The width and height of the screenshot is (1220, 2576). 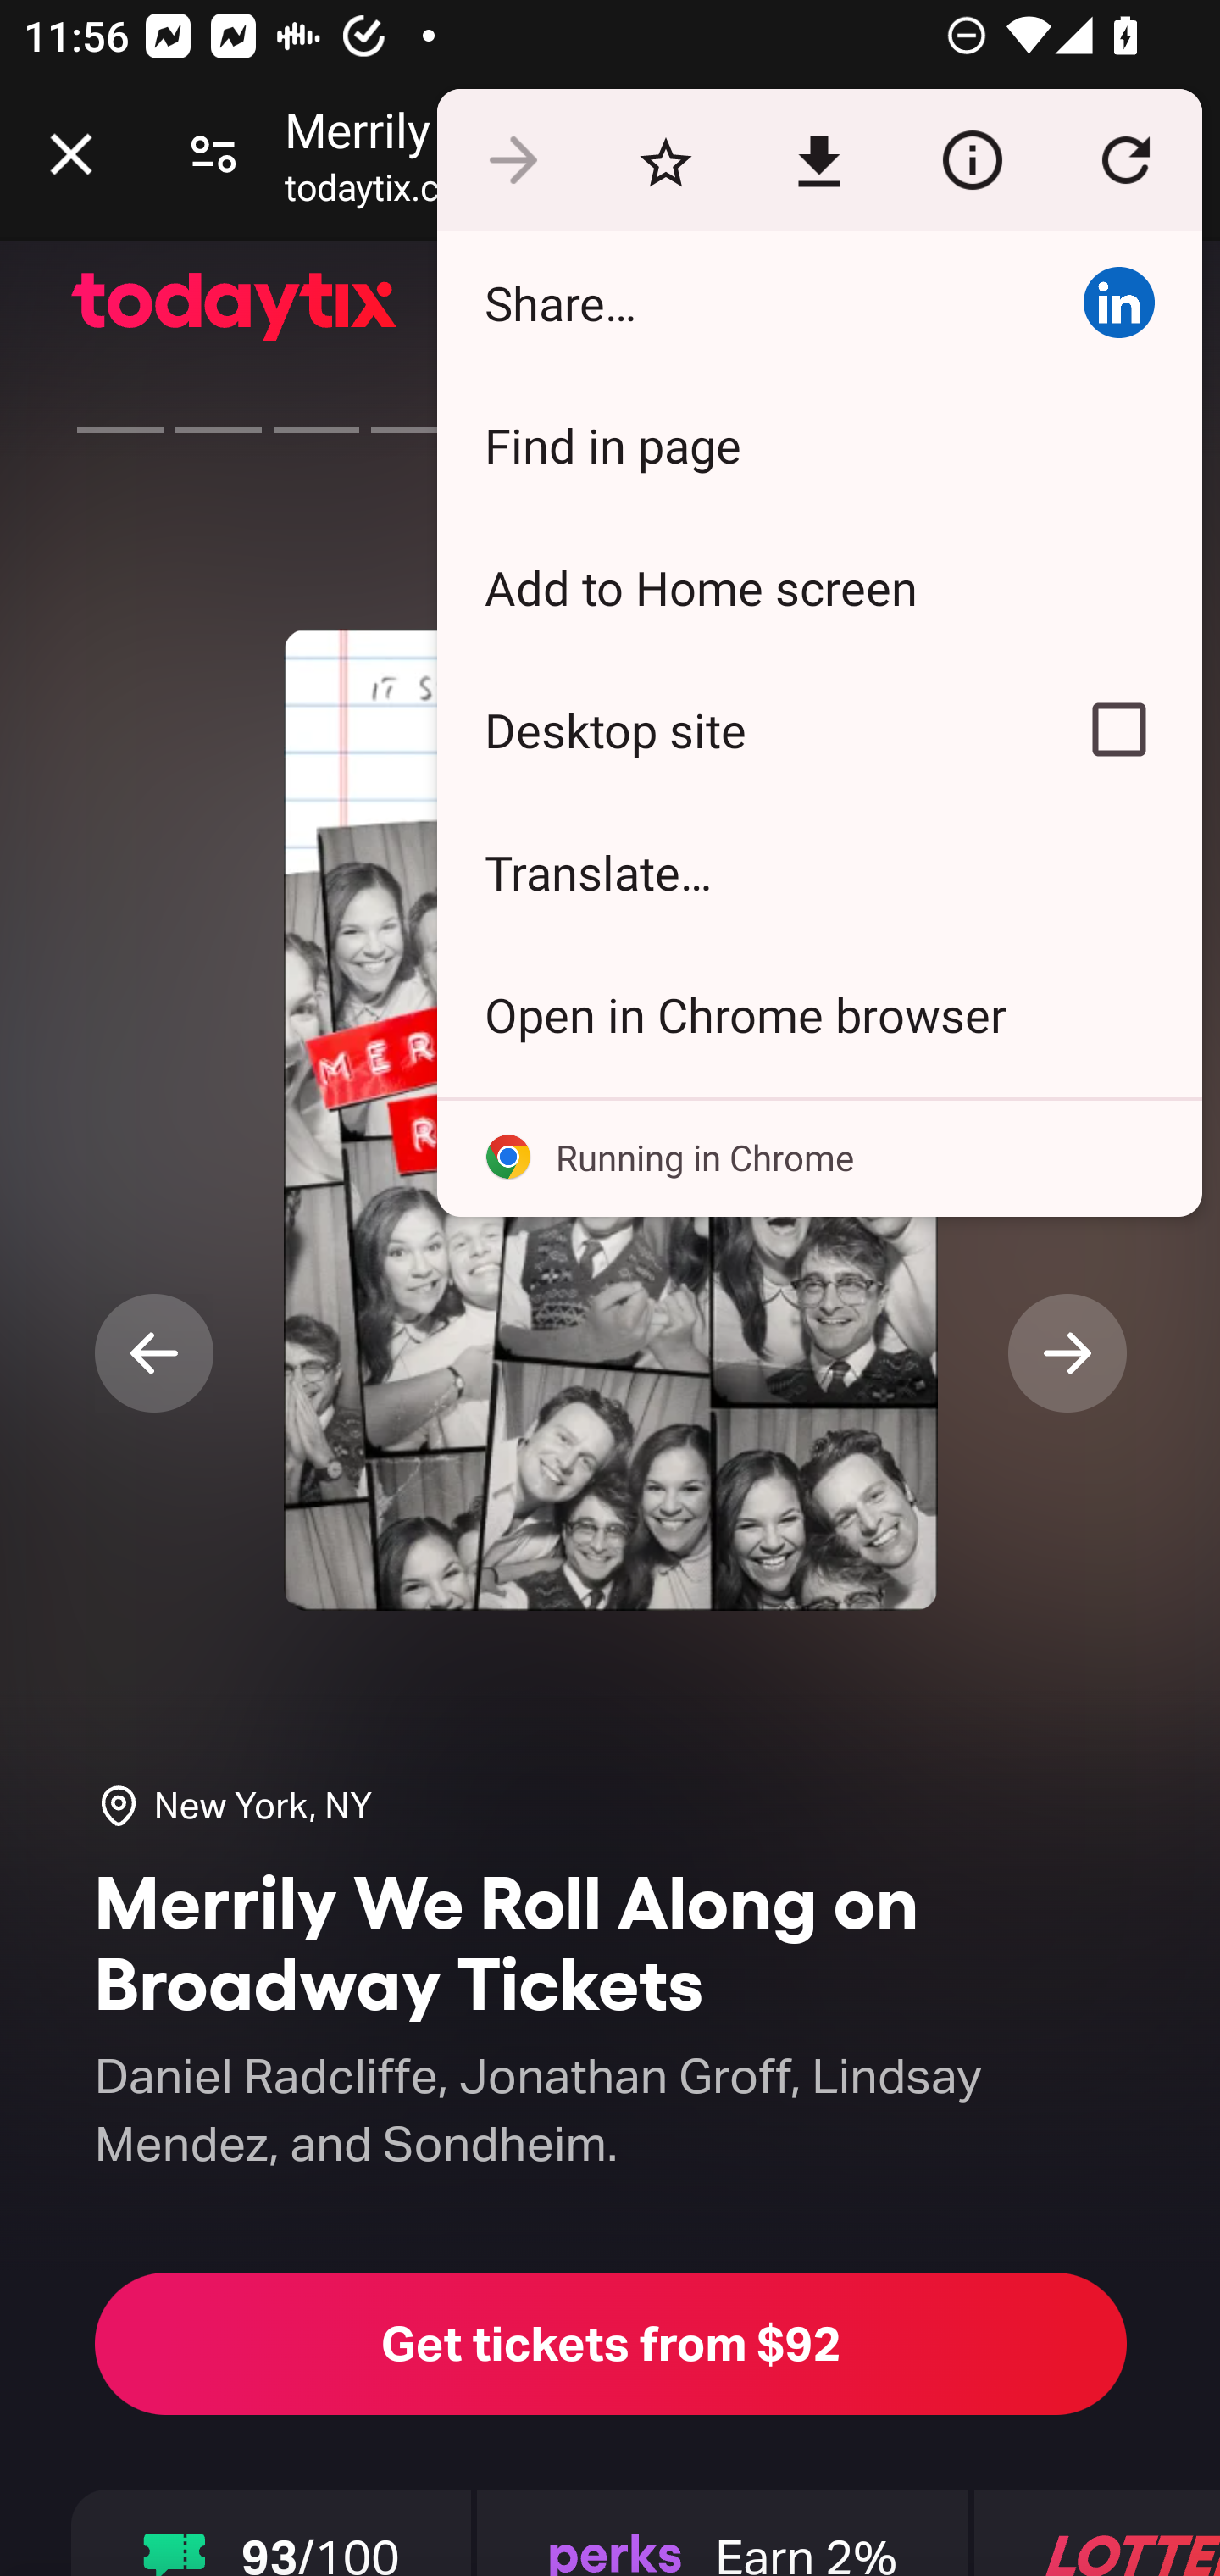 I want to click on Go forward, so click(x=513, y=161).